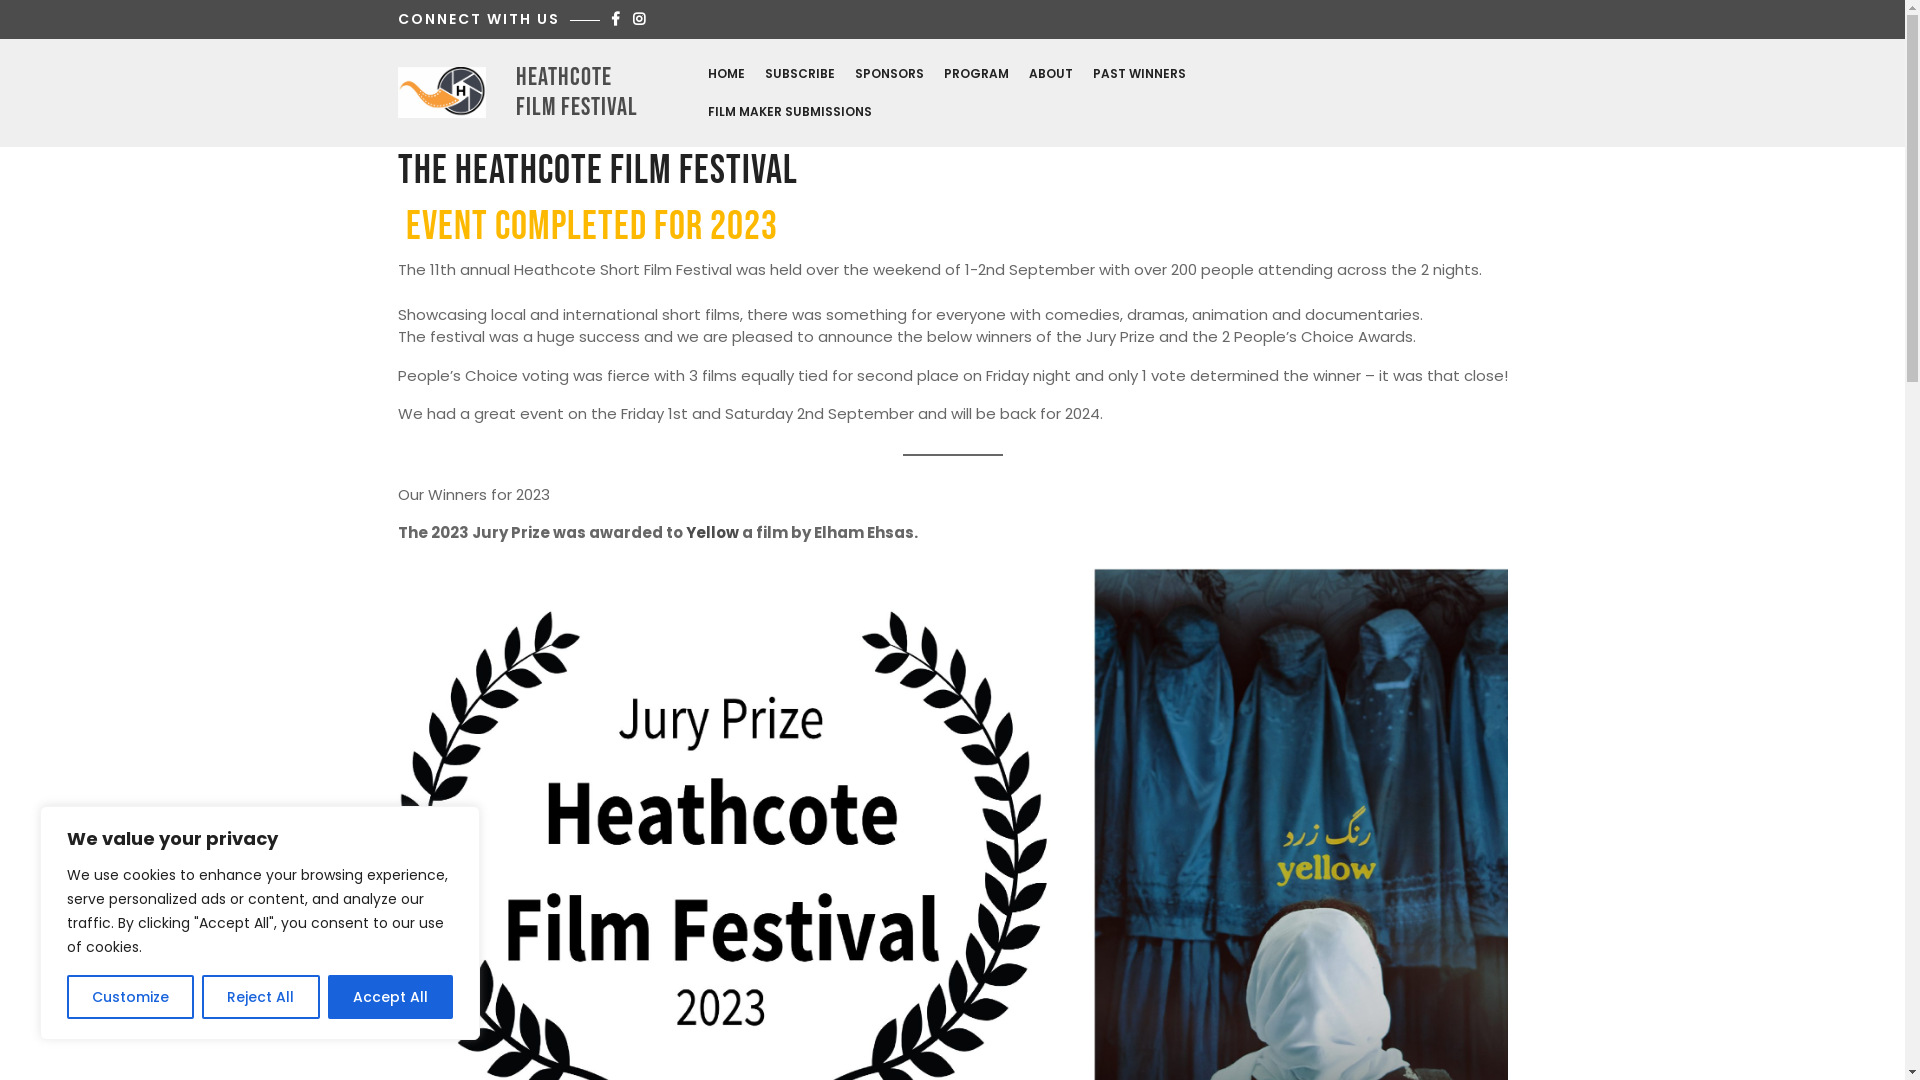  What do you see at coordinates (1138, 73) in the screenshot?
I see `PAST WINNERS` at bounding box center [1138, 73].